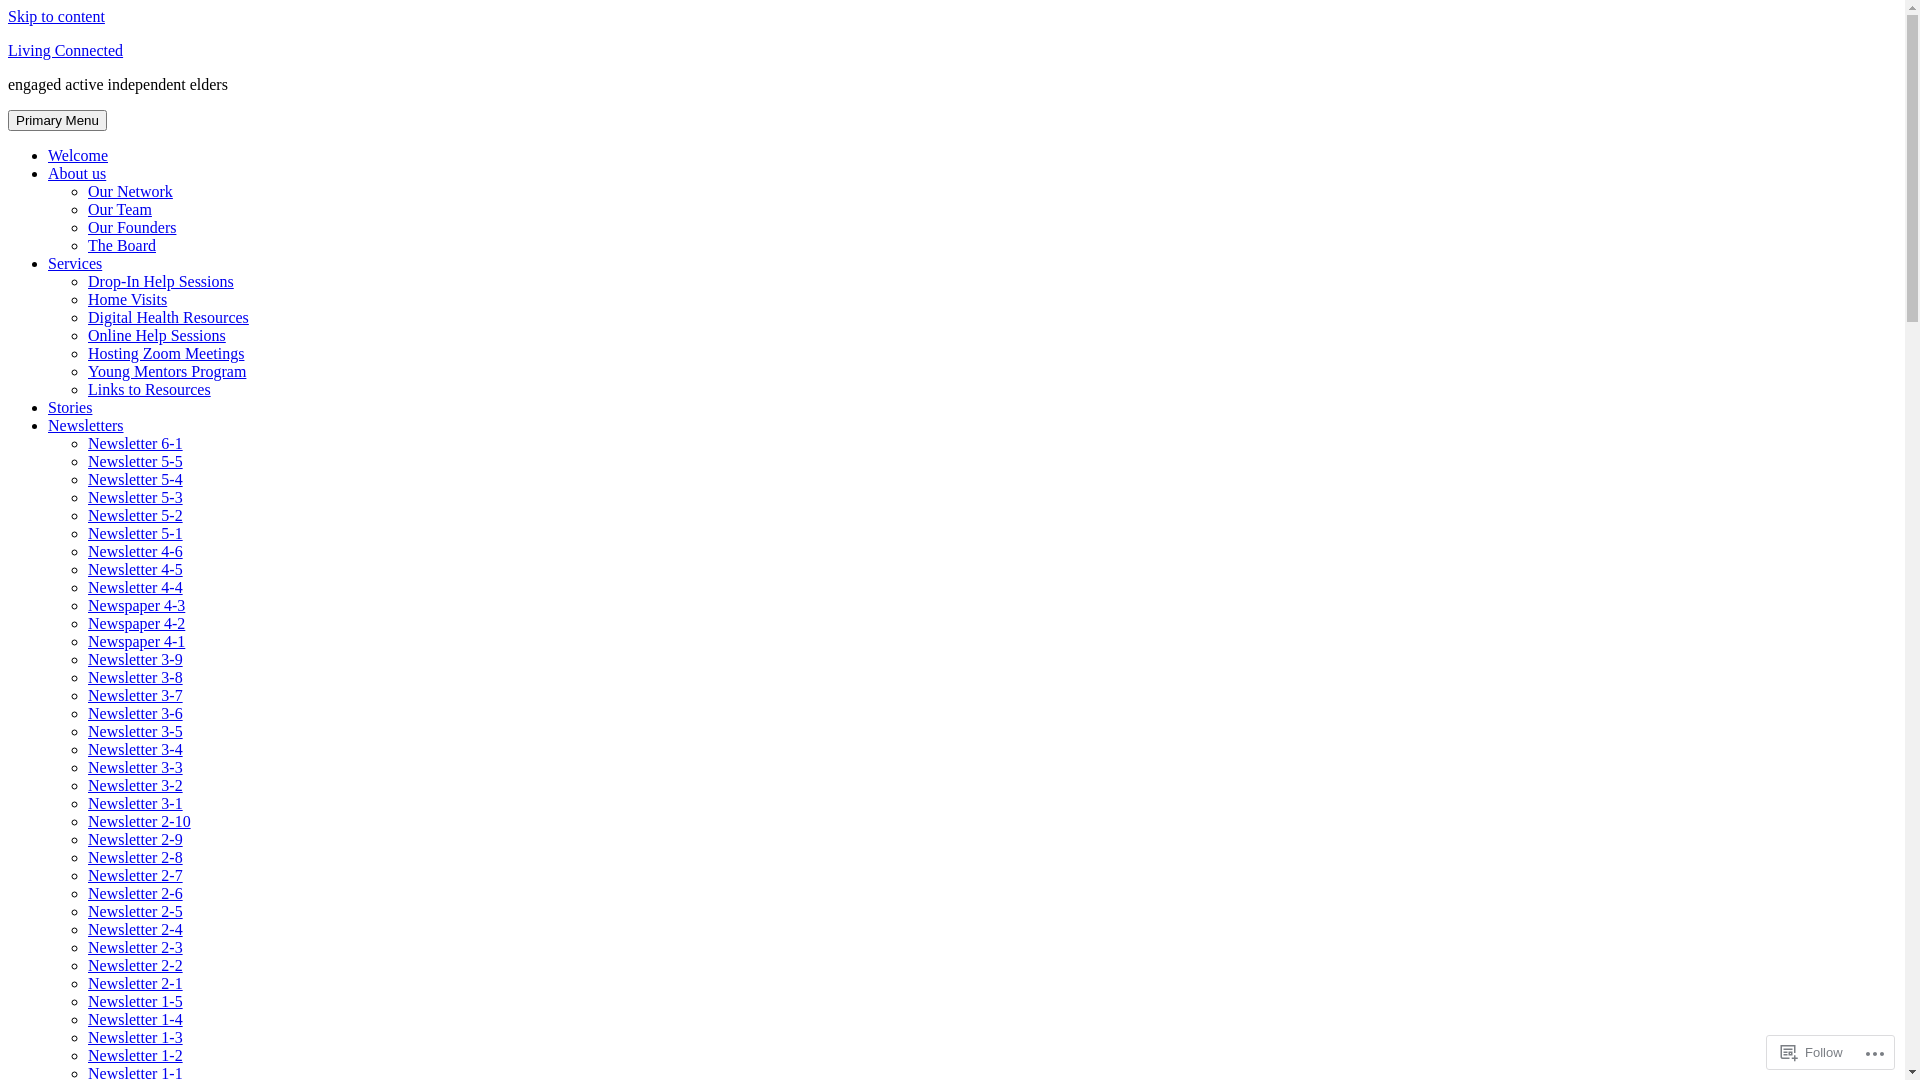 The width and height of the screenshot is (1920, 1080). I want to click on Online Help Sessions, so click(157, 336).